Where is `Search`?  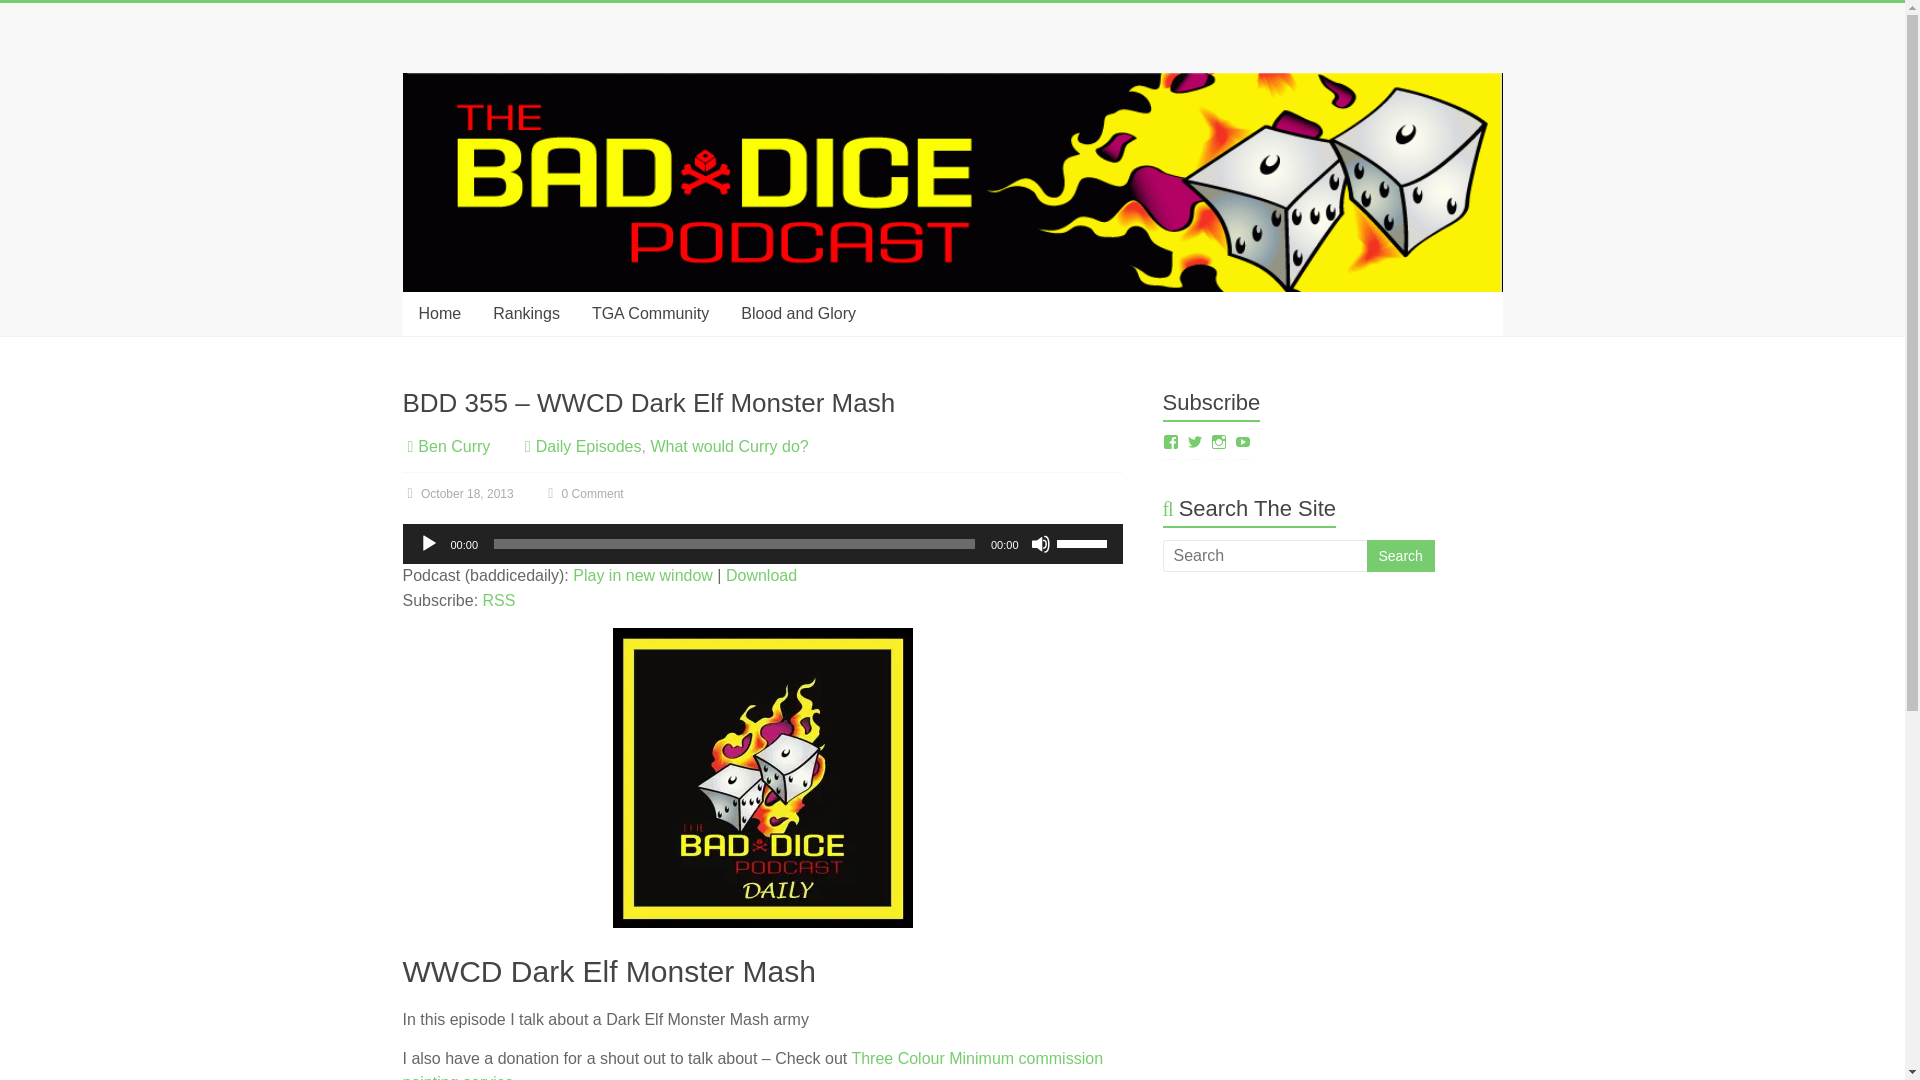 Search is located at coordinates (1400, 556).